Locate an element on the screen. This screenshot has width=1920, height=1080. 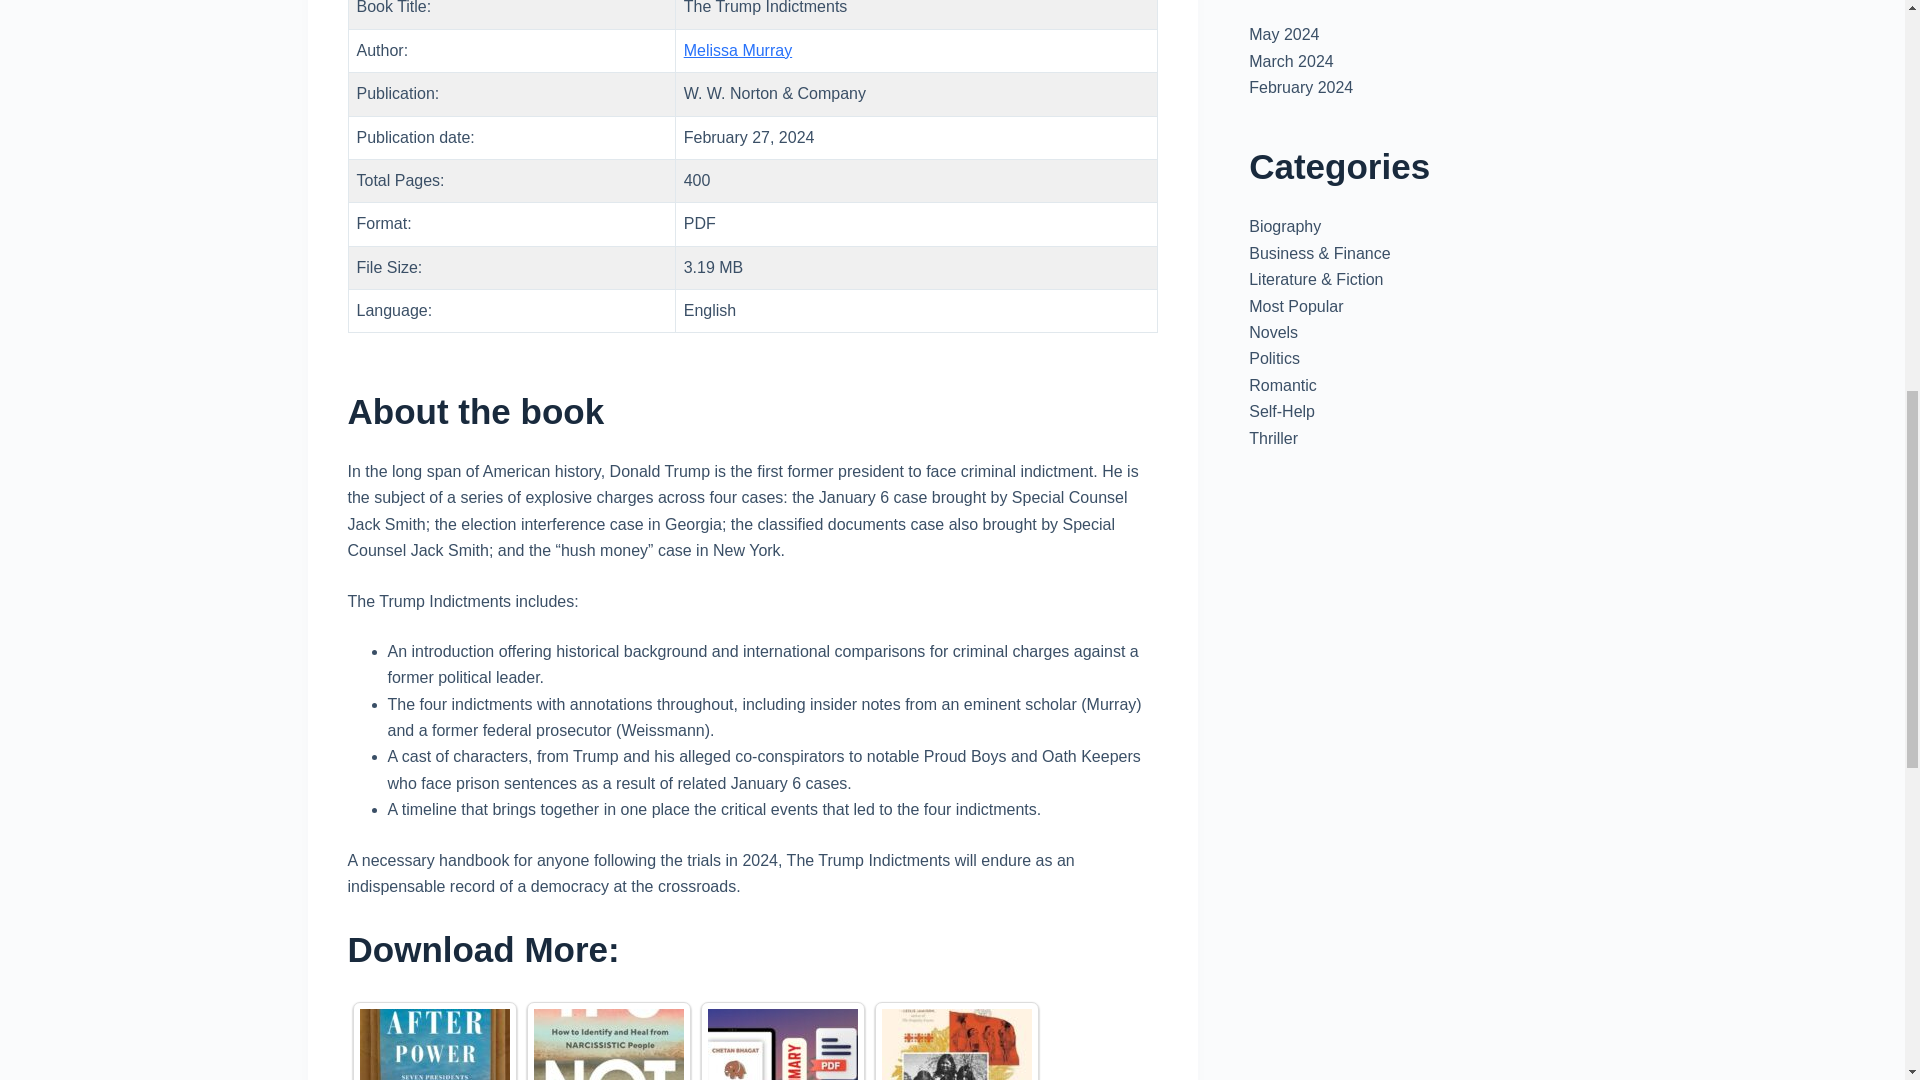
Melissa Murray is located at coordinates (737, 50).